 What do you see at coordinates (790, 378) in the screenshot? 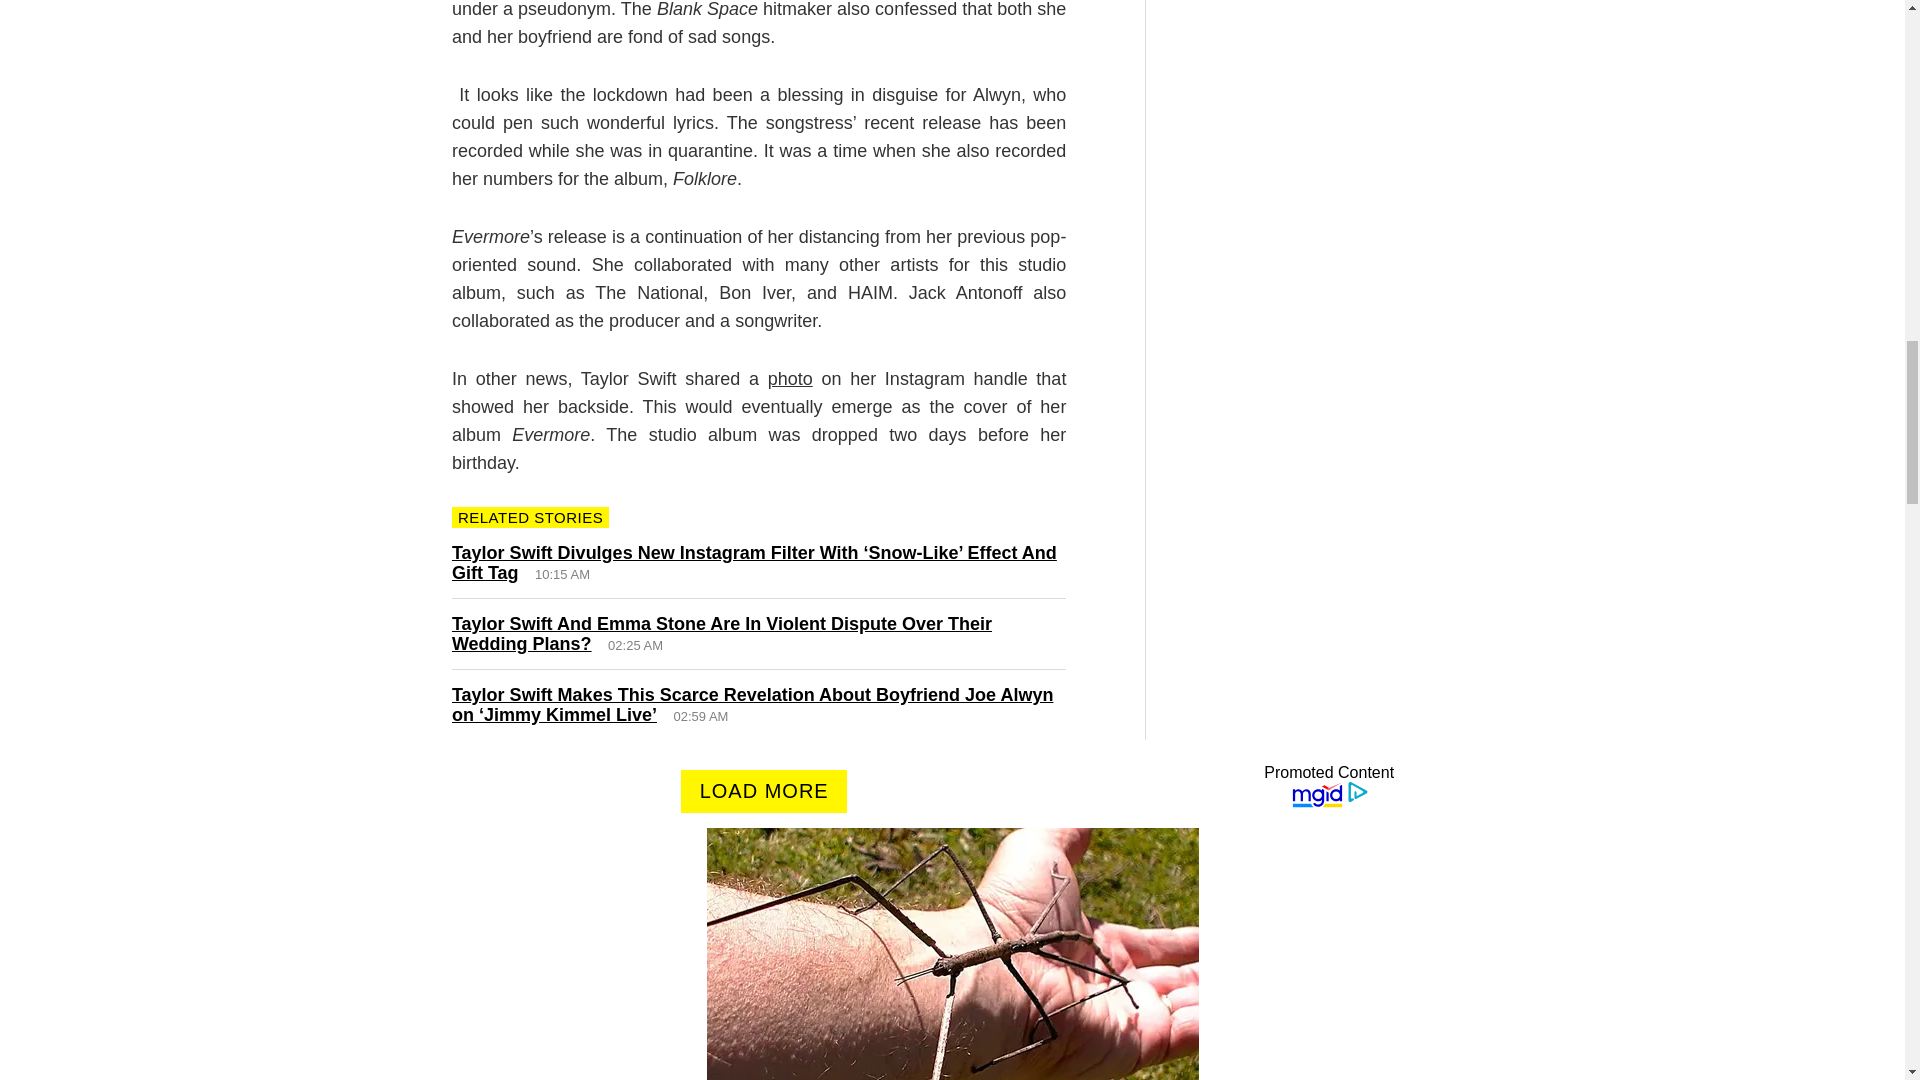
I see `photo` at bounding box center [790, 378].